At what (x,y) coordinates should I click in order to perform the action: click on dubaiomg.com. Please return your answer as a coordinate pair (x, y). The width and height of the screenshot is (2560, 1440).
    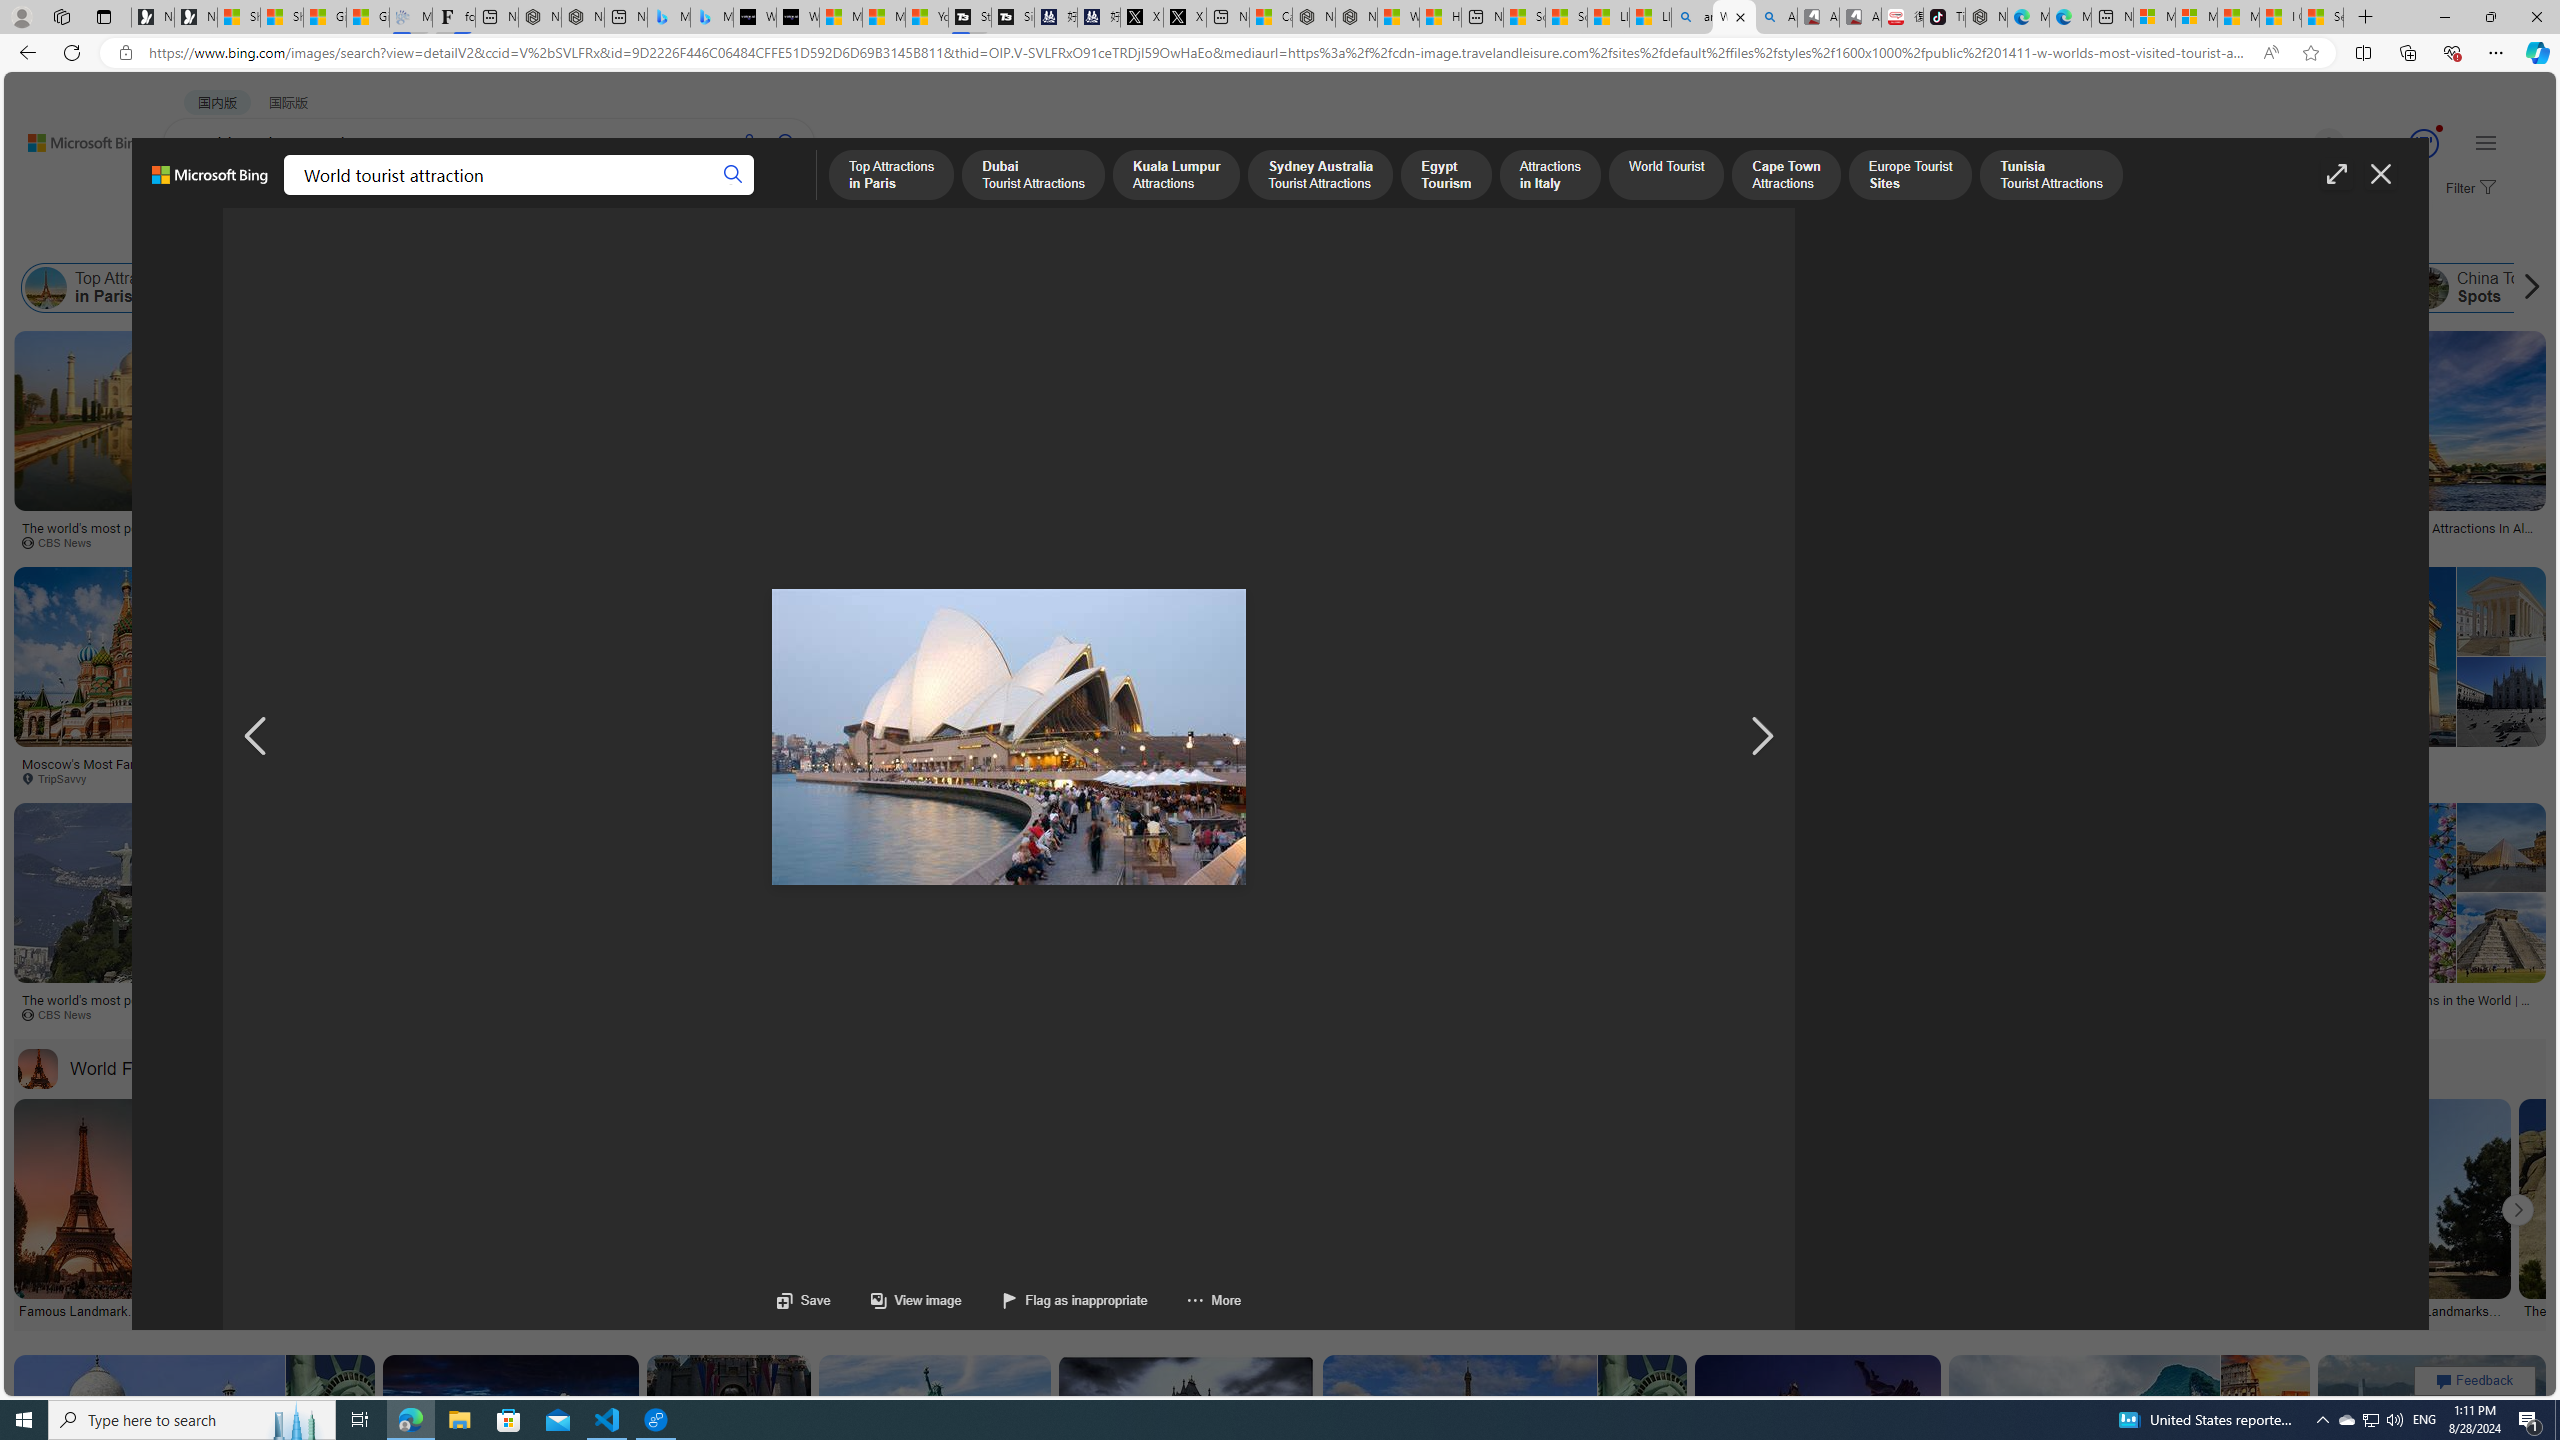
    Looking at the image, I should click on (1555, 1014).